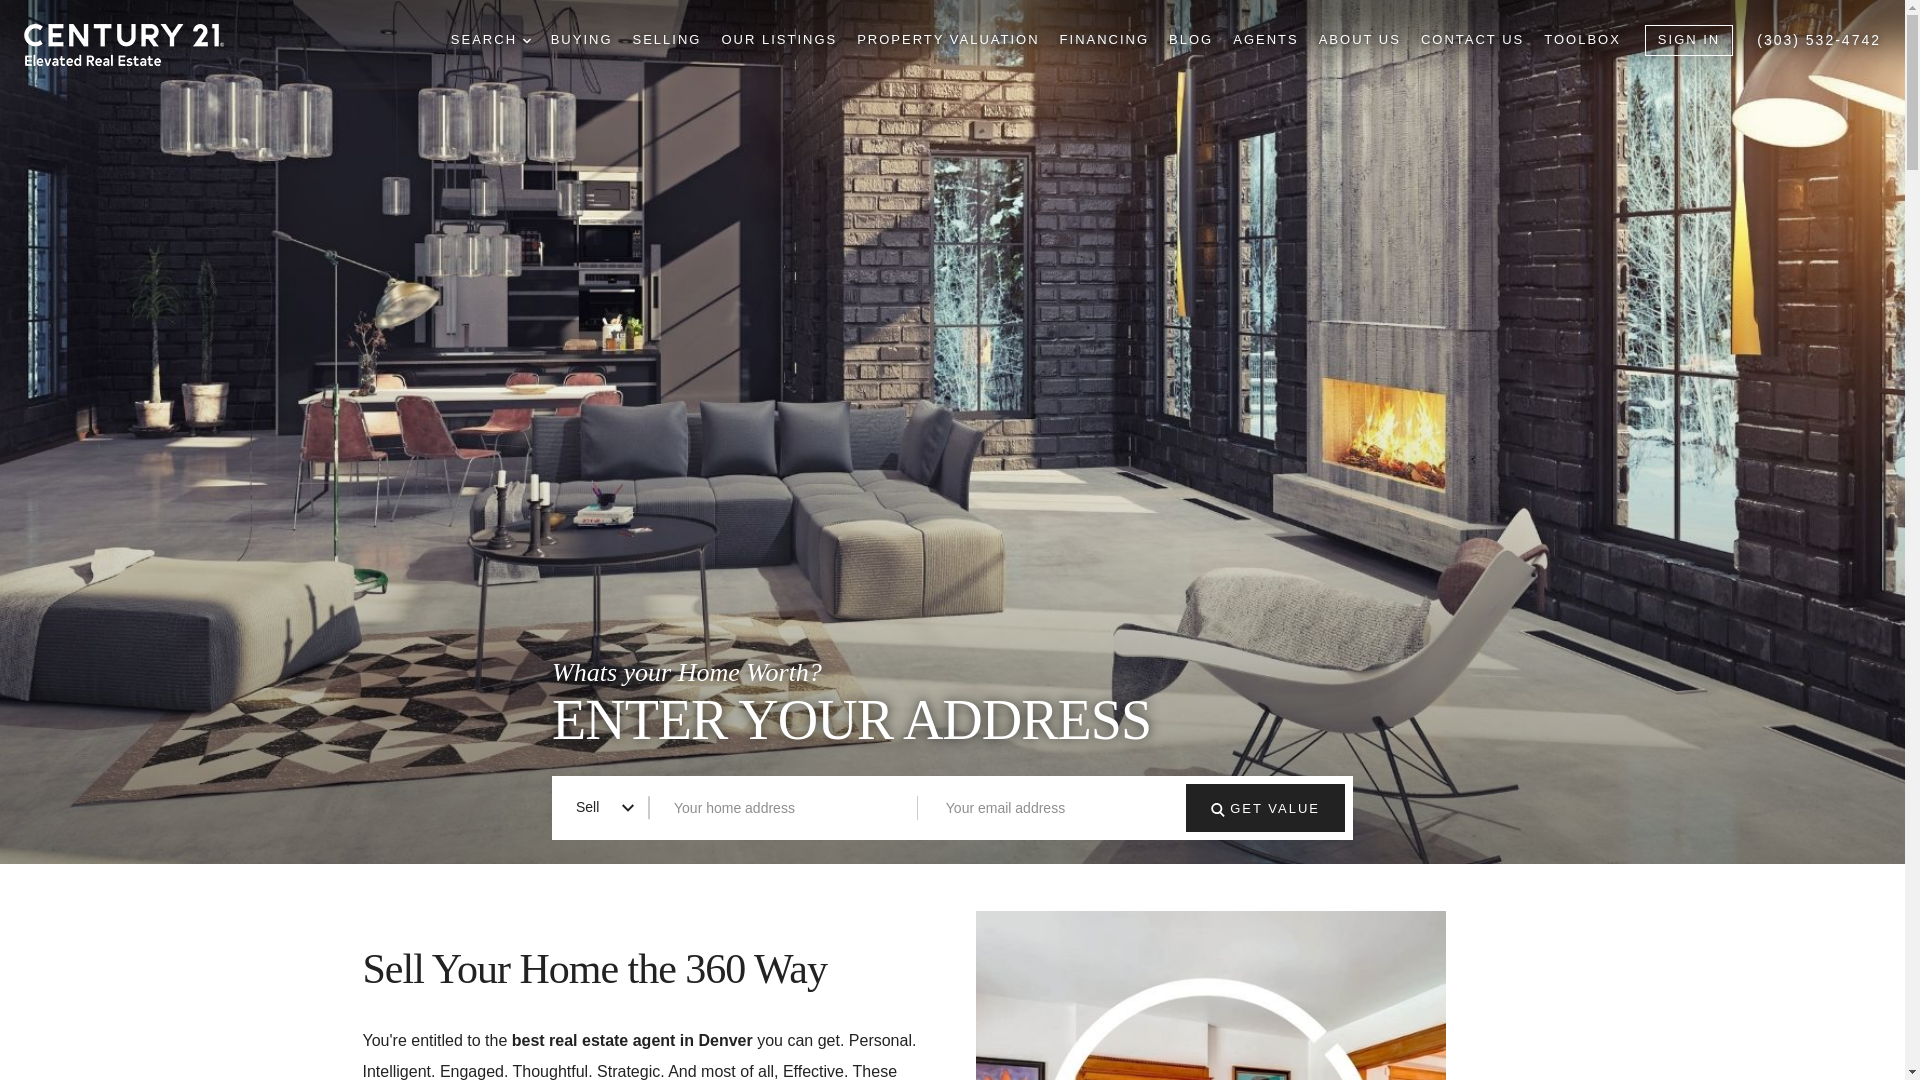  What do you see at coordinates (666, 40) in the screenshot?
I see `SELLING` at bounding box center [666, 40].